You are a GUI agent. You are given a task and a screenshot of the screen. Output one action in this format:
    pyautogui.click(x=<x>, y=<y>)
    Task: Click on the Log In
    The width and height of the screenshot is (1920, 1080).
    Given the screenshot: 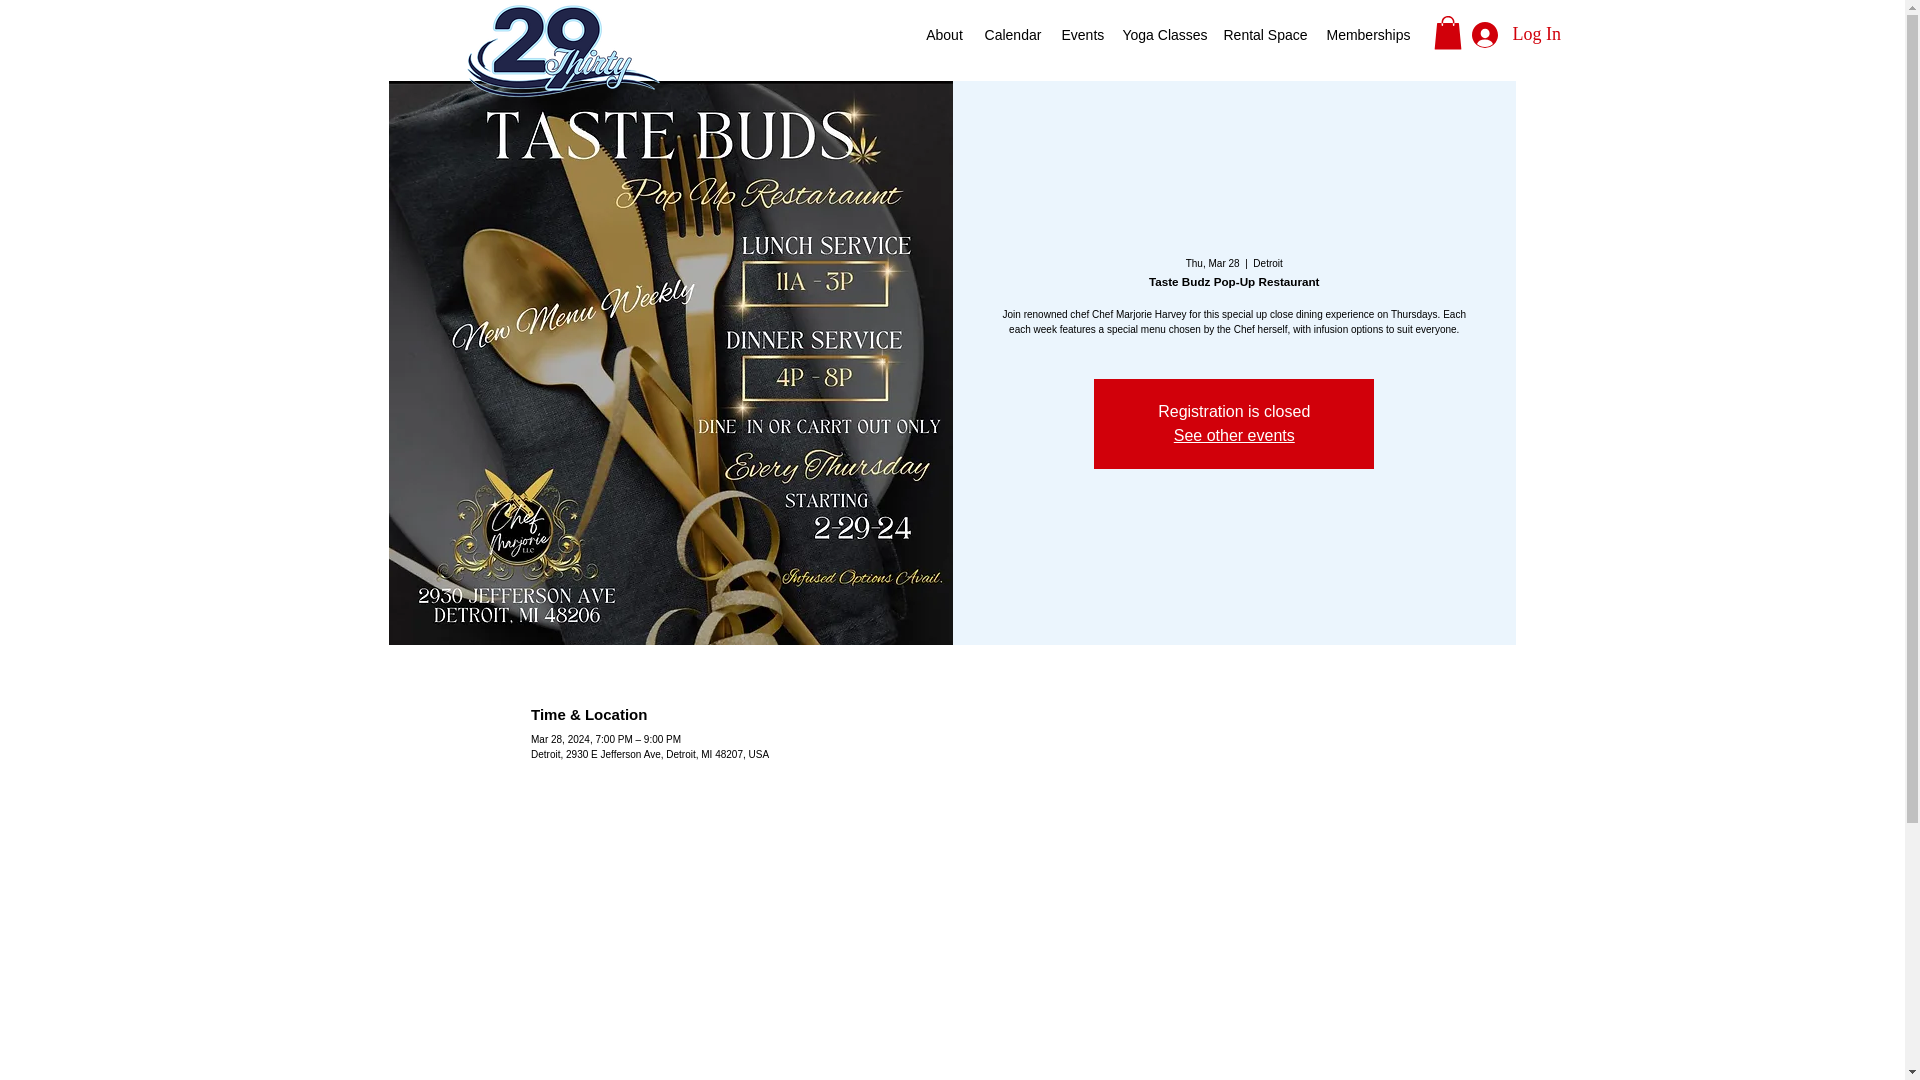 What is the action you would take?
    pyautogui.click(x=1507, y=34)
    